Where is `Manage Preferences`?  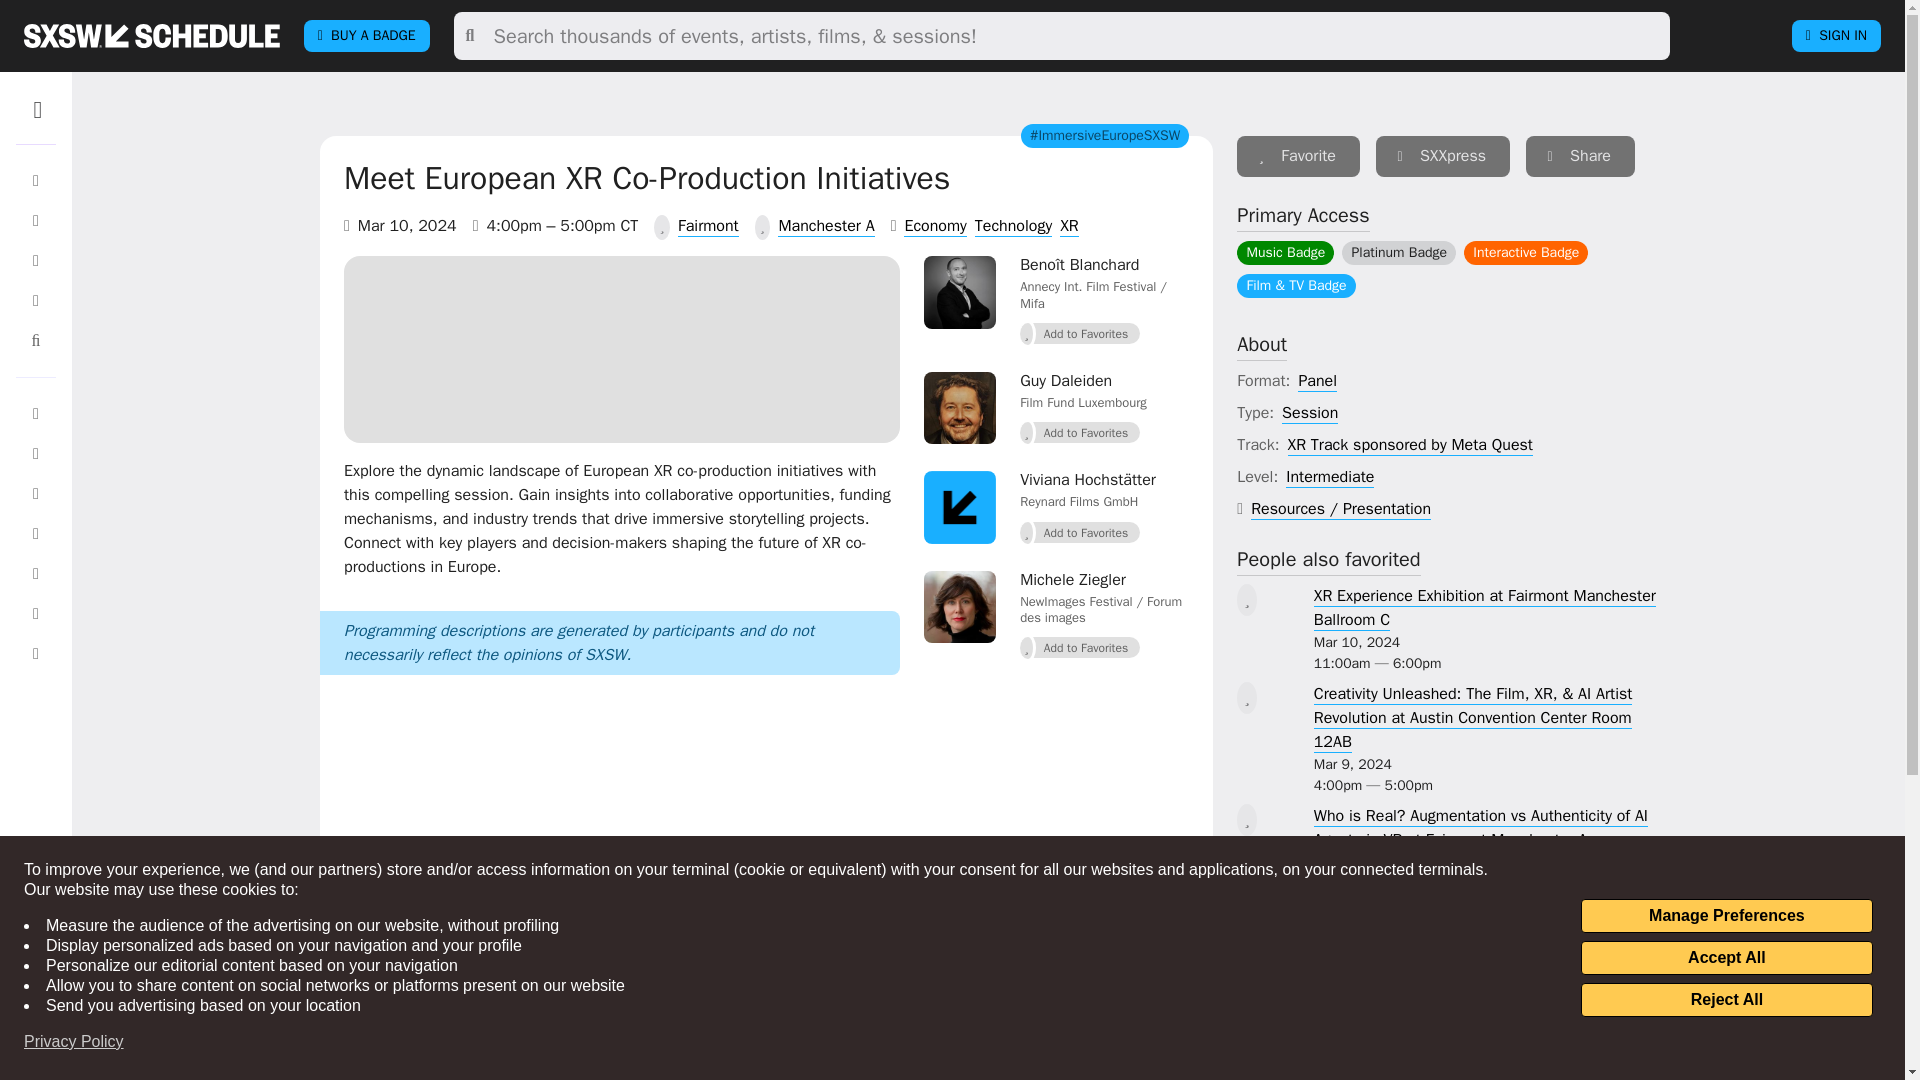
Manage Preferences is located at coordinates (1726, 916).